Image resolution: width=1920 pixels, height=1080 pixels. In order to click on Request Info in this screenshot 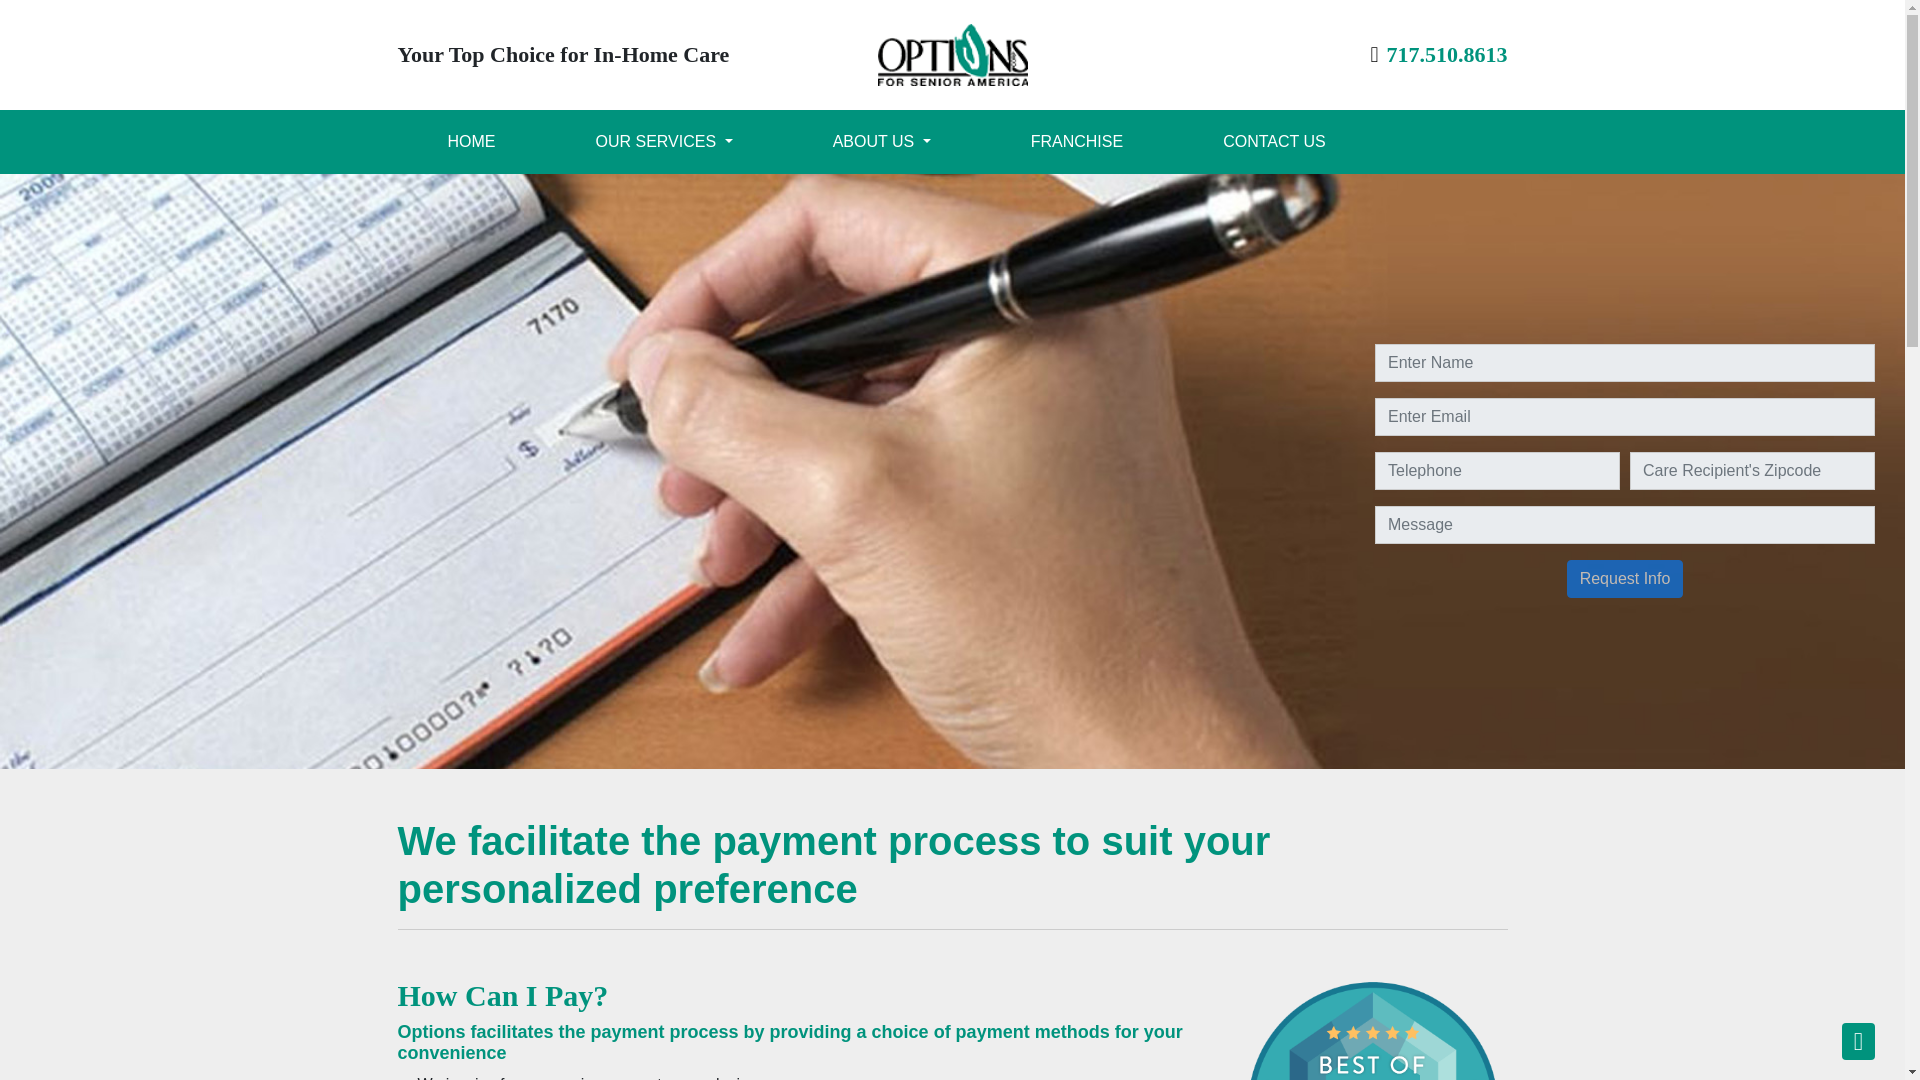, I will do `click(1624, 579)`.